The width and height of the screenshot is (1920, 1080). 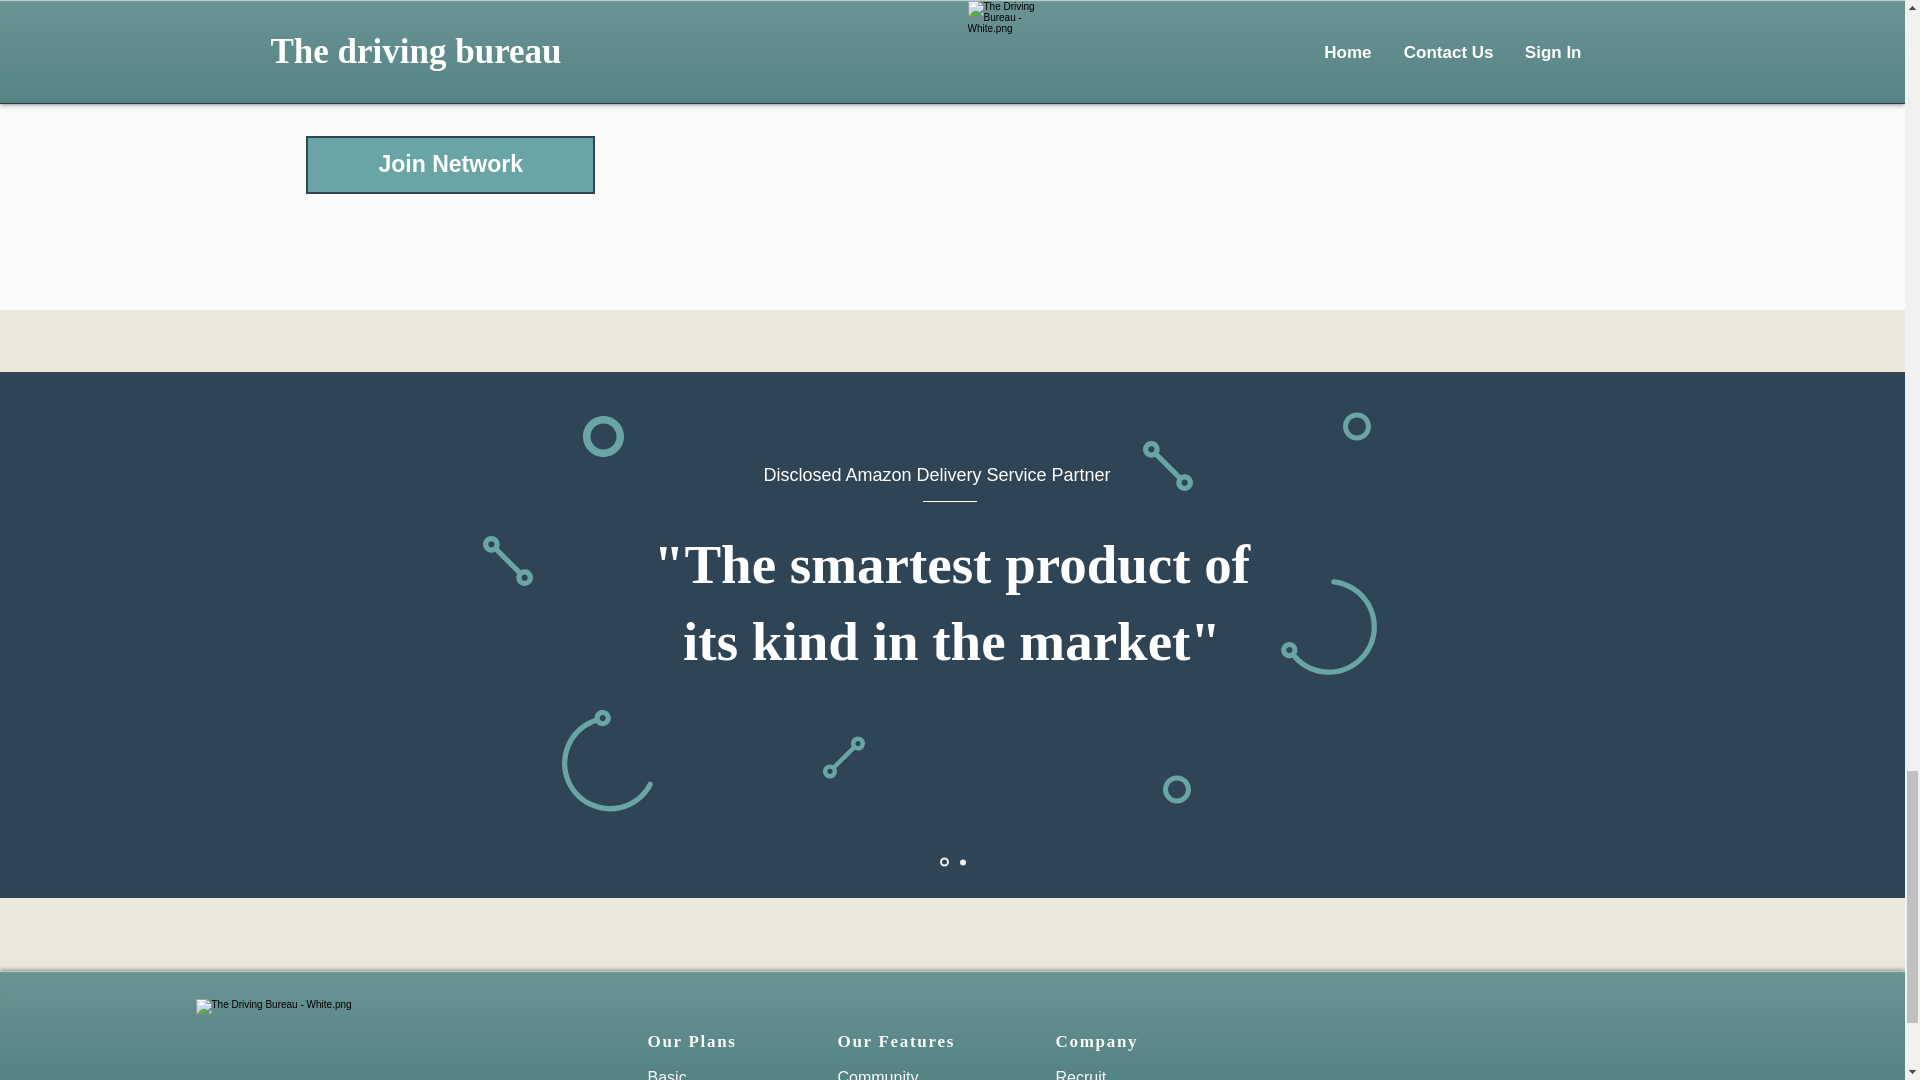 What do you see at coordinates (668, 1074) in the screenshot?
I see `Basic` at bounding box center [668, 1074].